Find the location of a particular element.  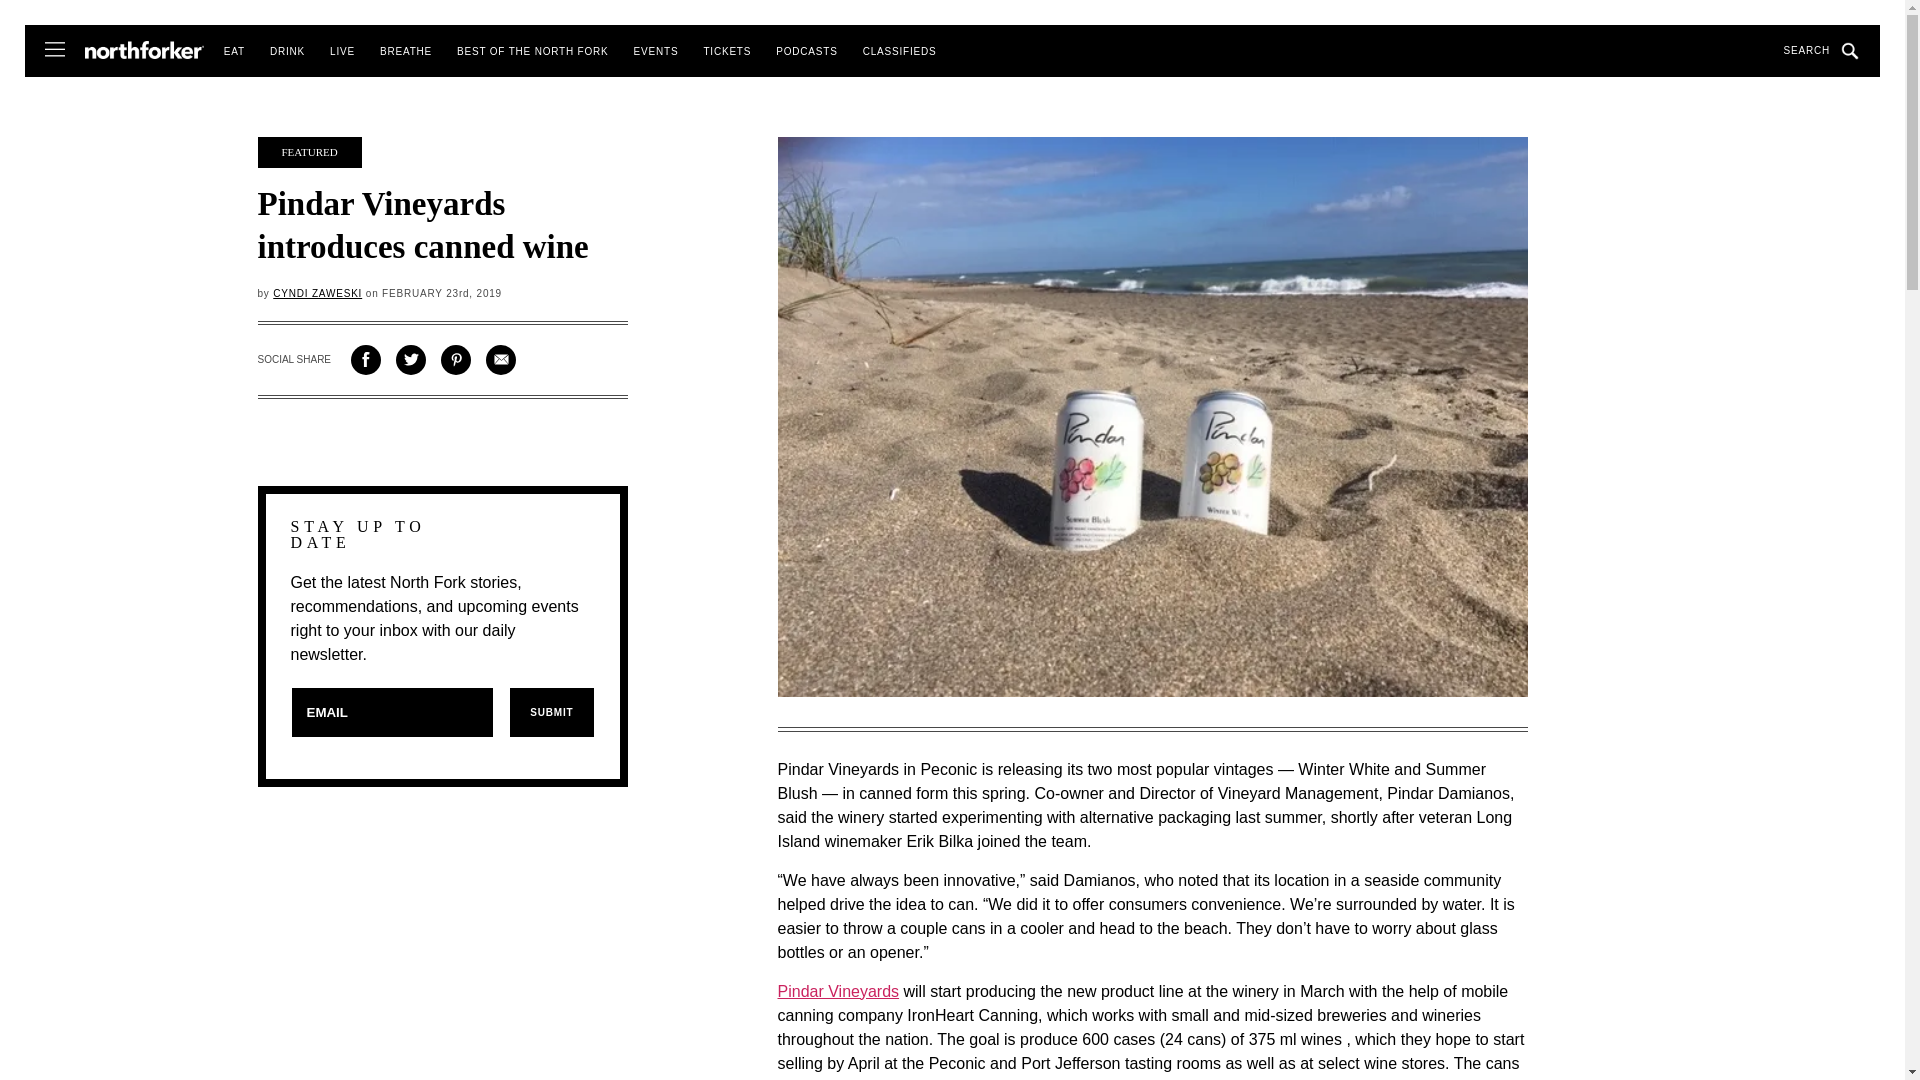

Share via pinterest. is located at coordinates (456, 359).